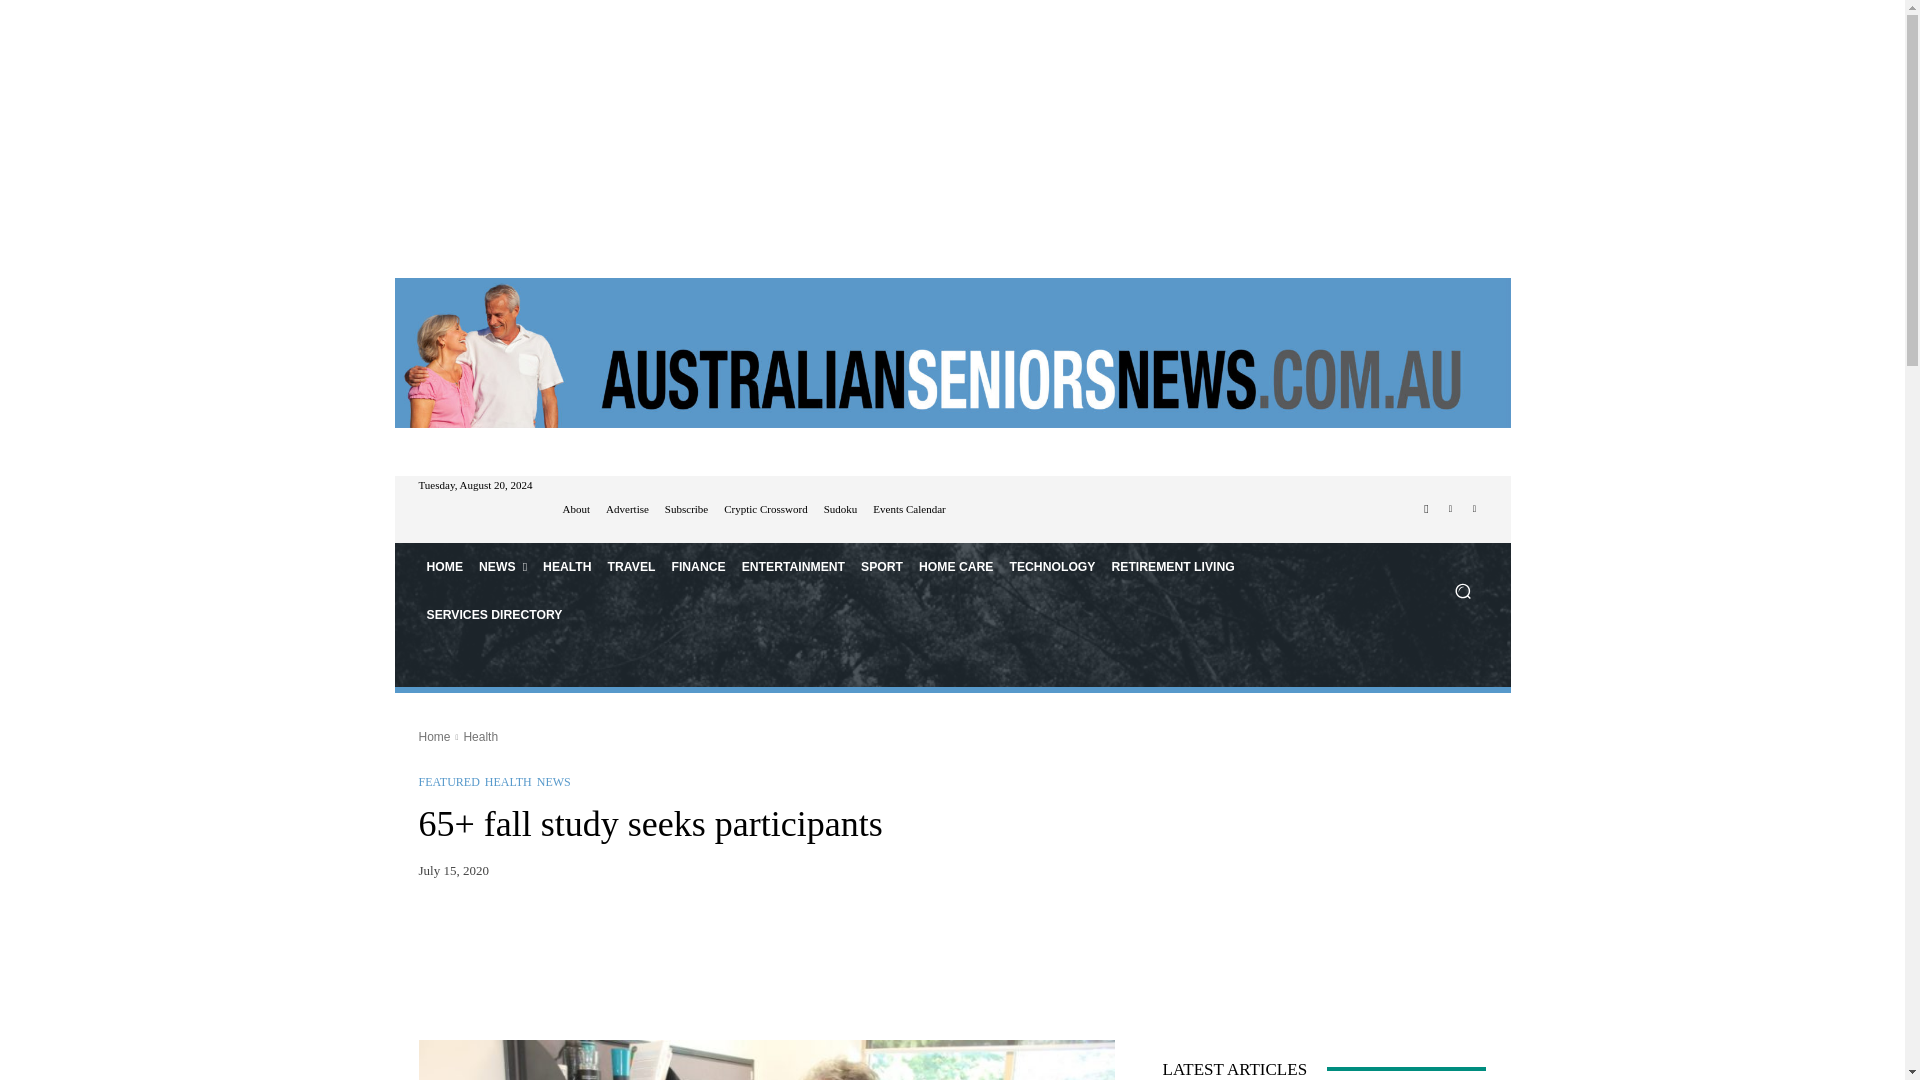 Image resolution: width=1920 pixels, height=1080 pixels. Describe the element at coordinates (502, 566) in the screenshot. I see `NEWS` at that location.